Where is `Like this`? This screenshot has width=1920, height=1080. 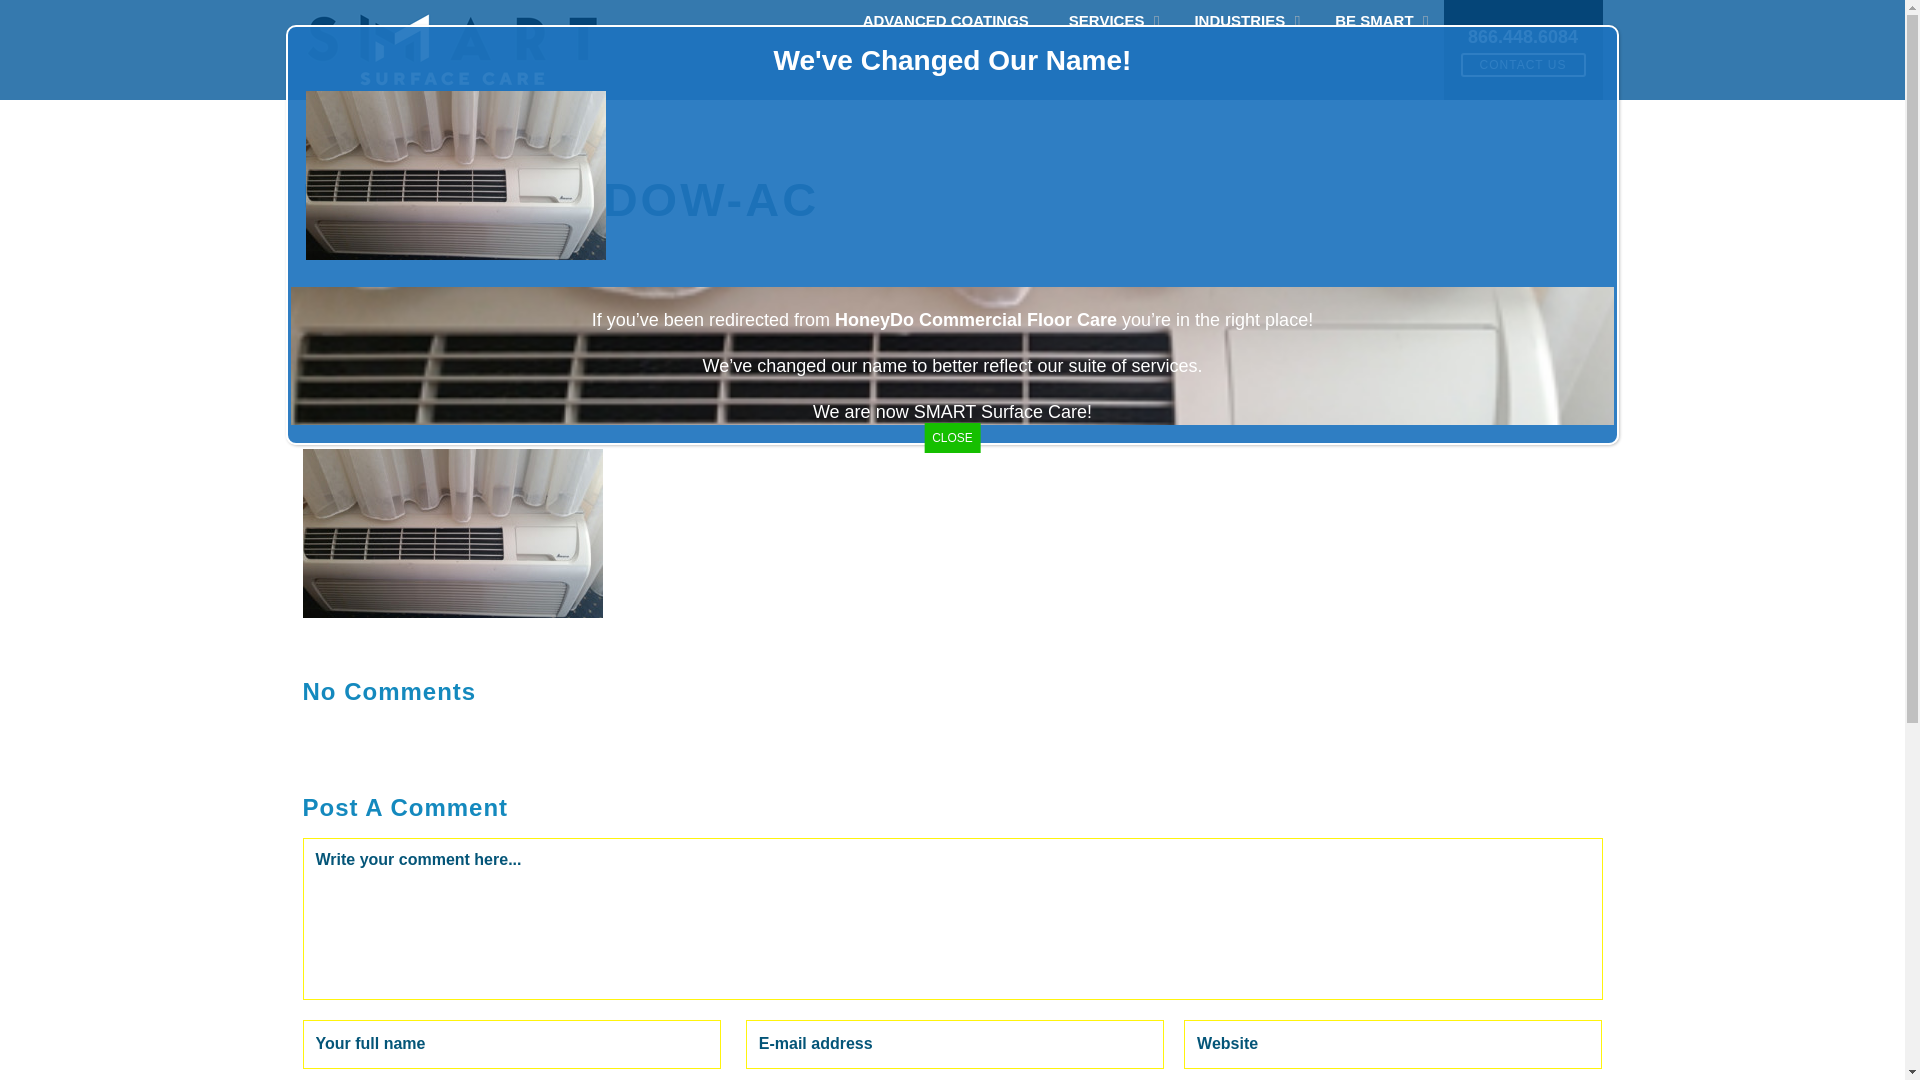 Like this is located at coordinates (760, 398).